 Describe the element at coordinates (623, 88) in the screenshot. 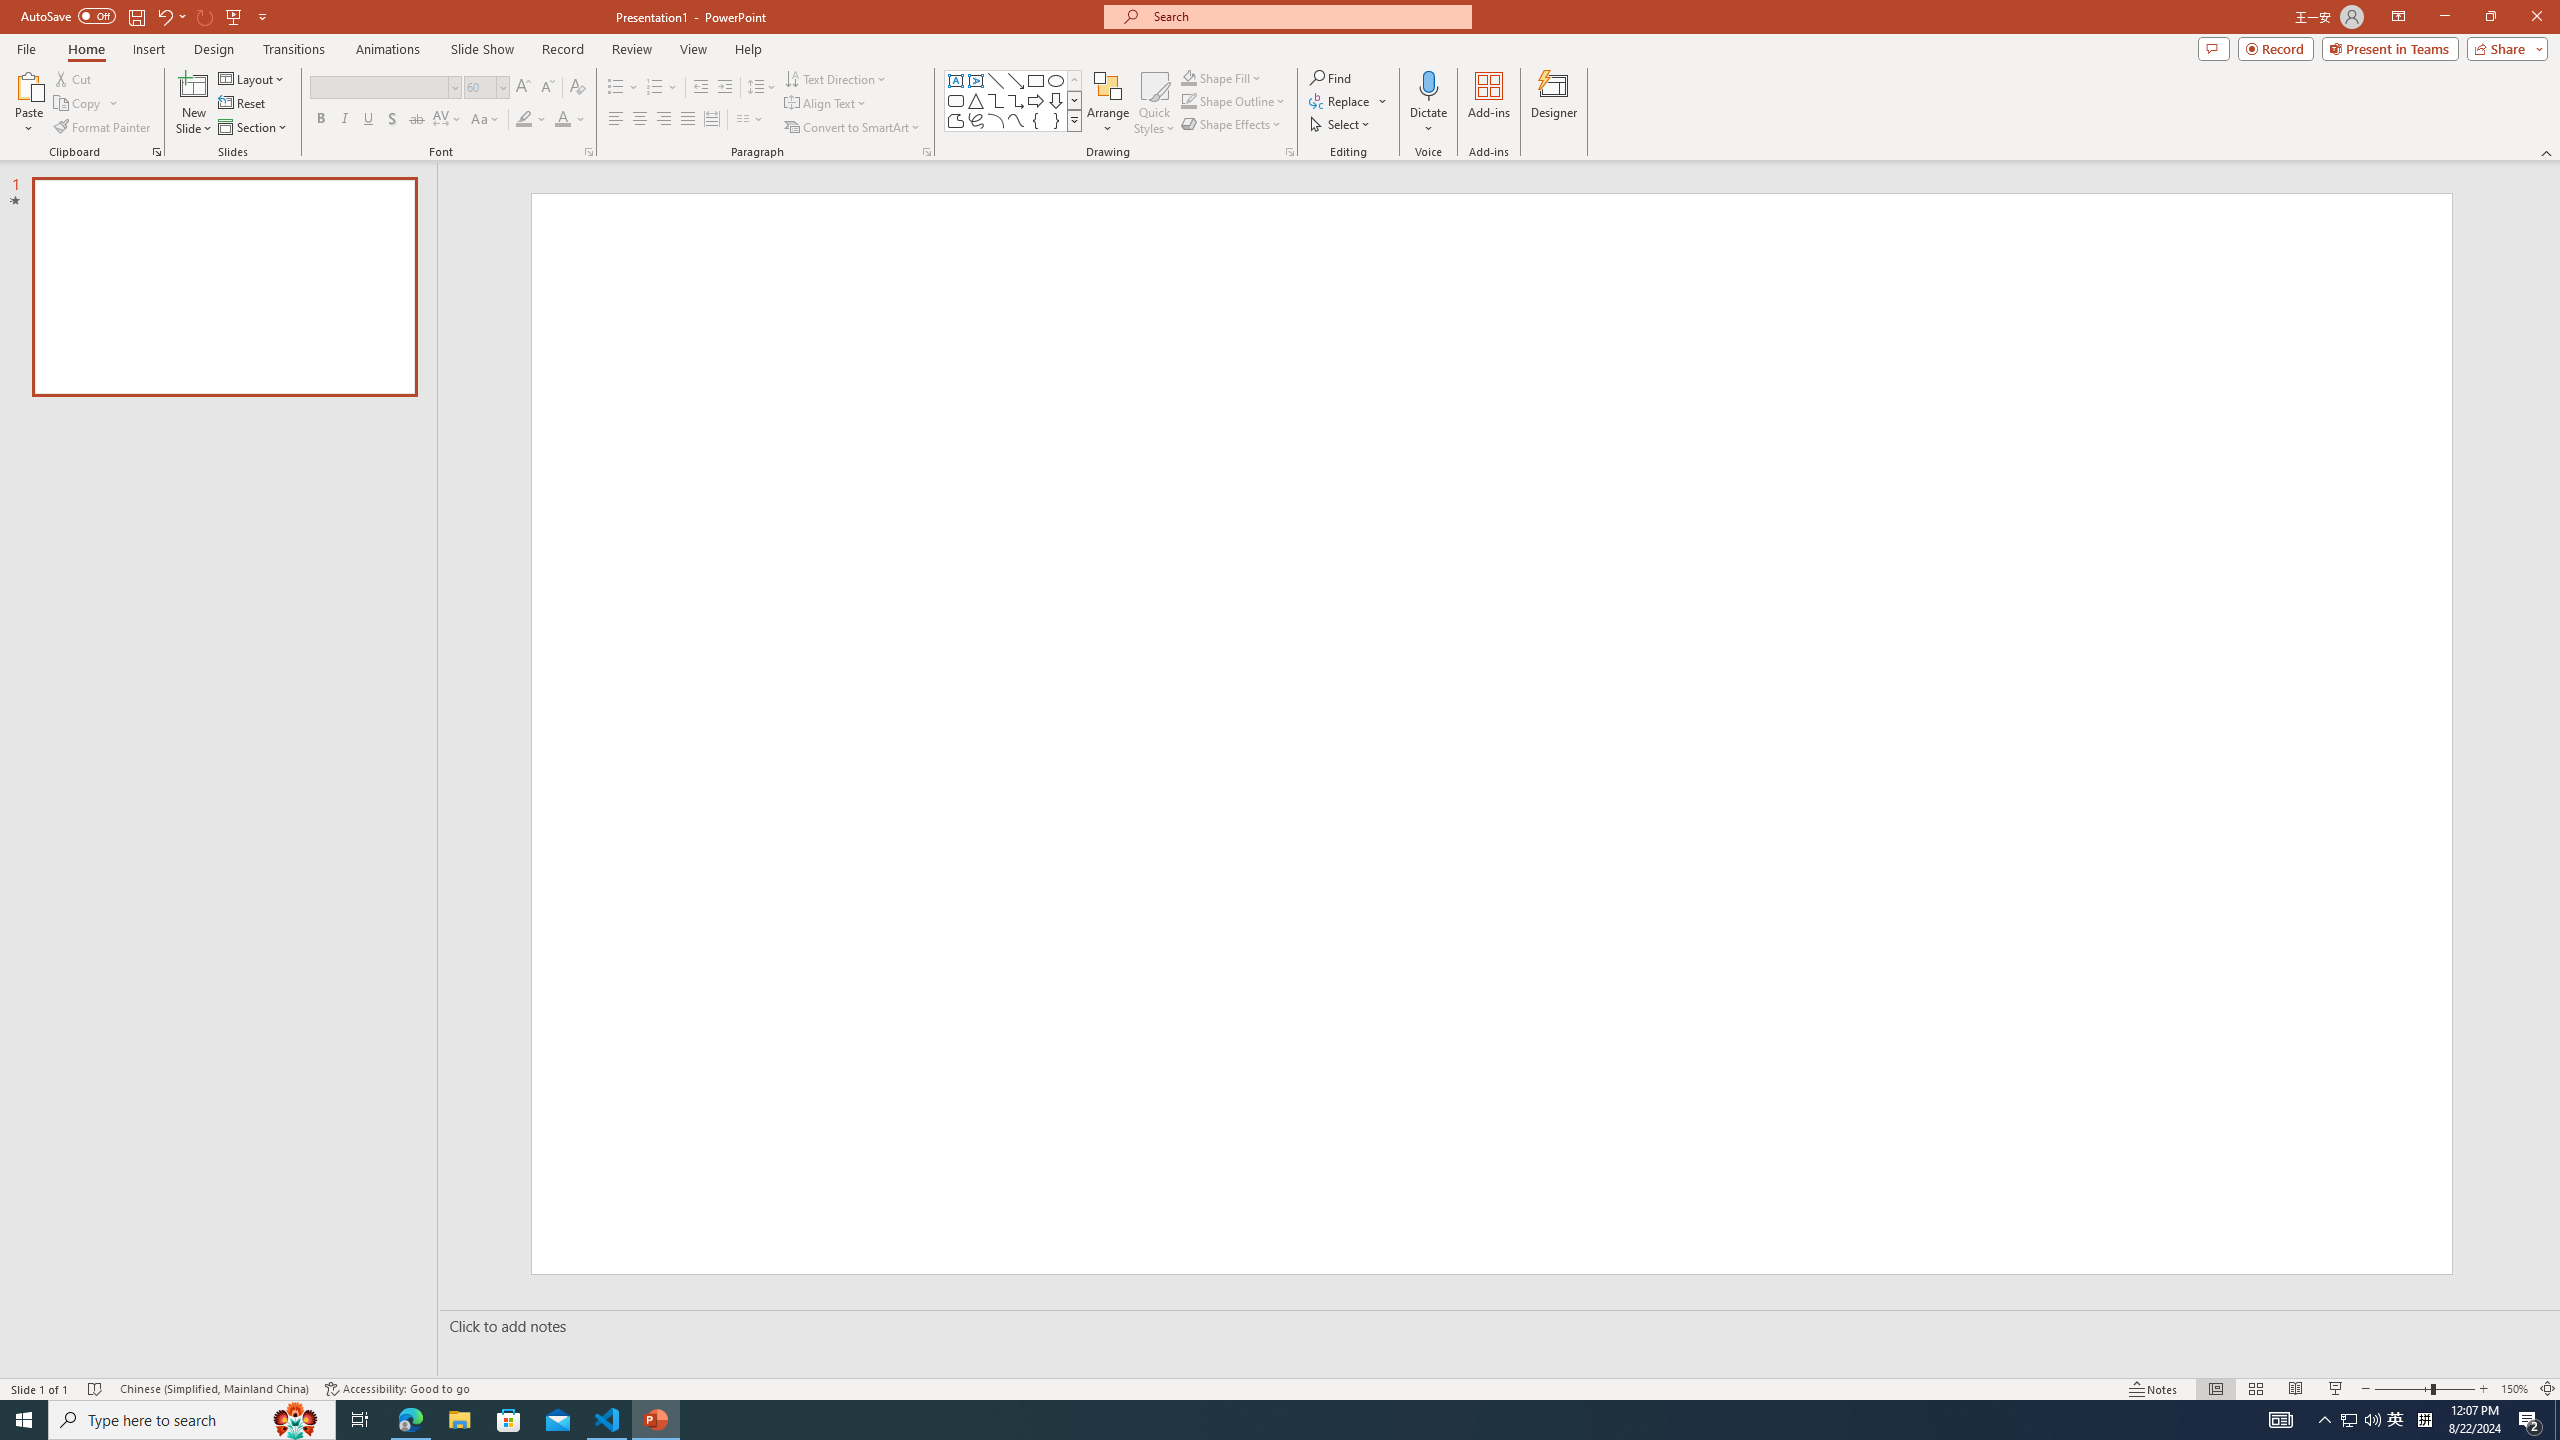

I see `Bullets` at that location.